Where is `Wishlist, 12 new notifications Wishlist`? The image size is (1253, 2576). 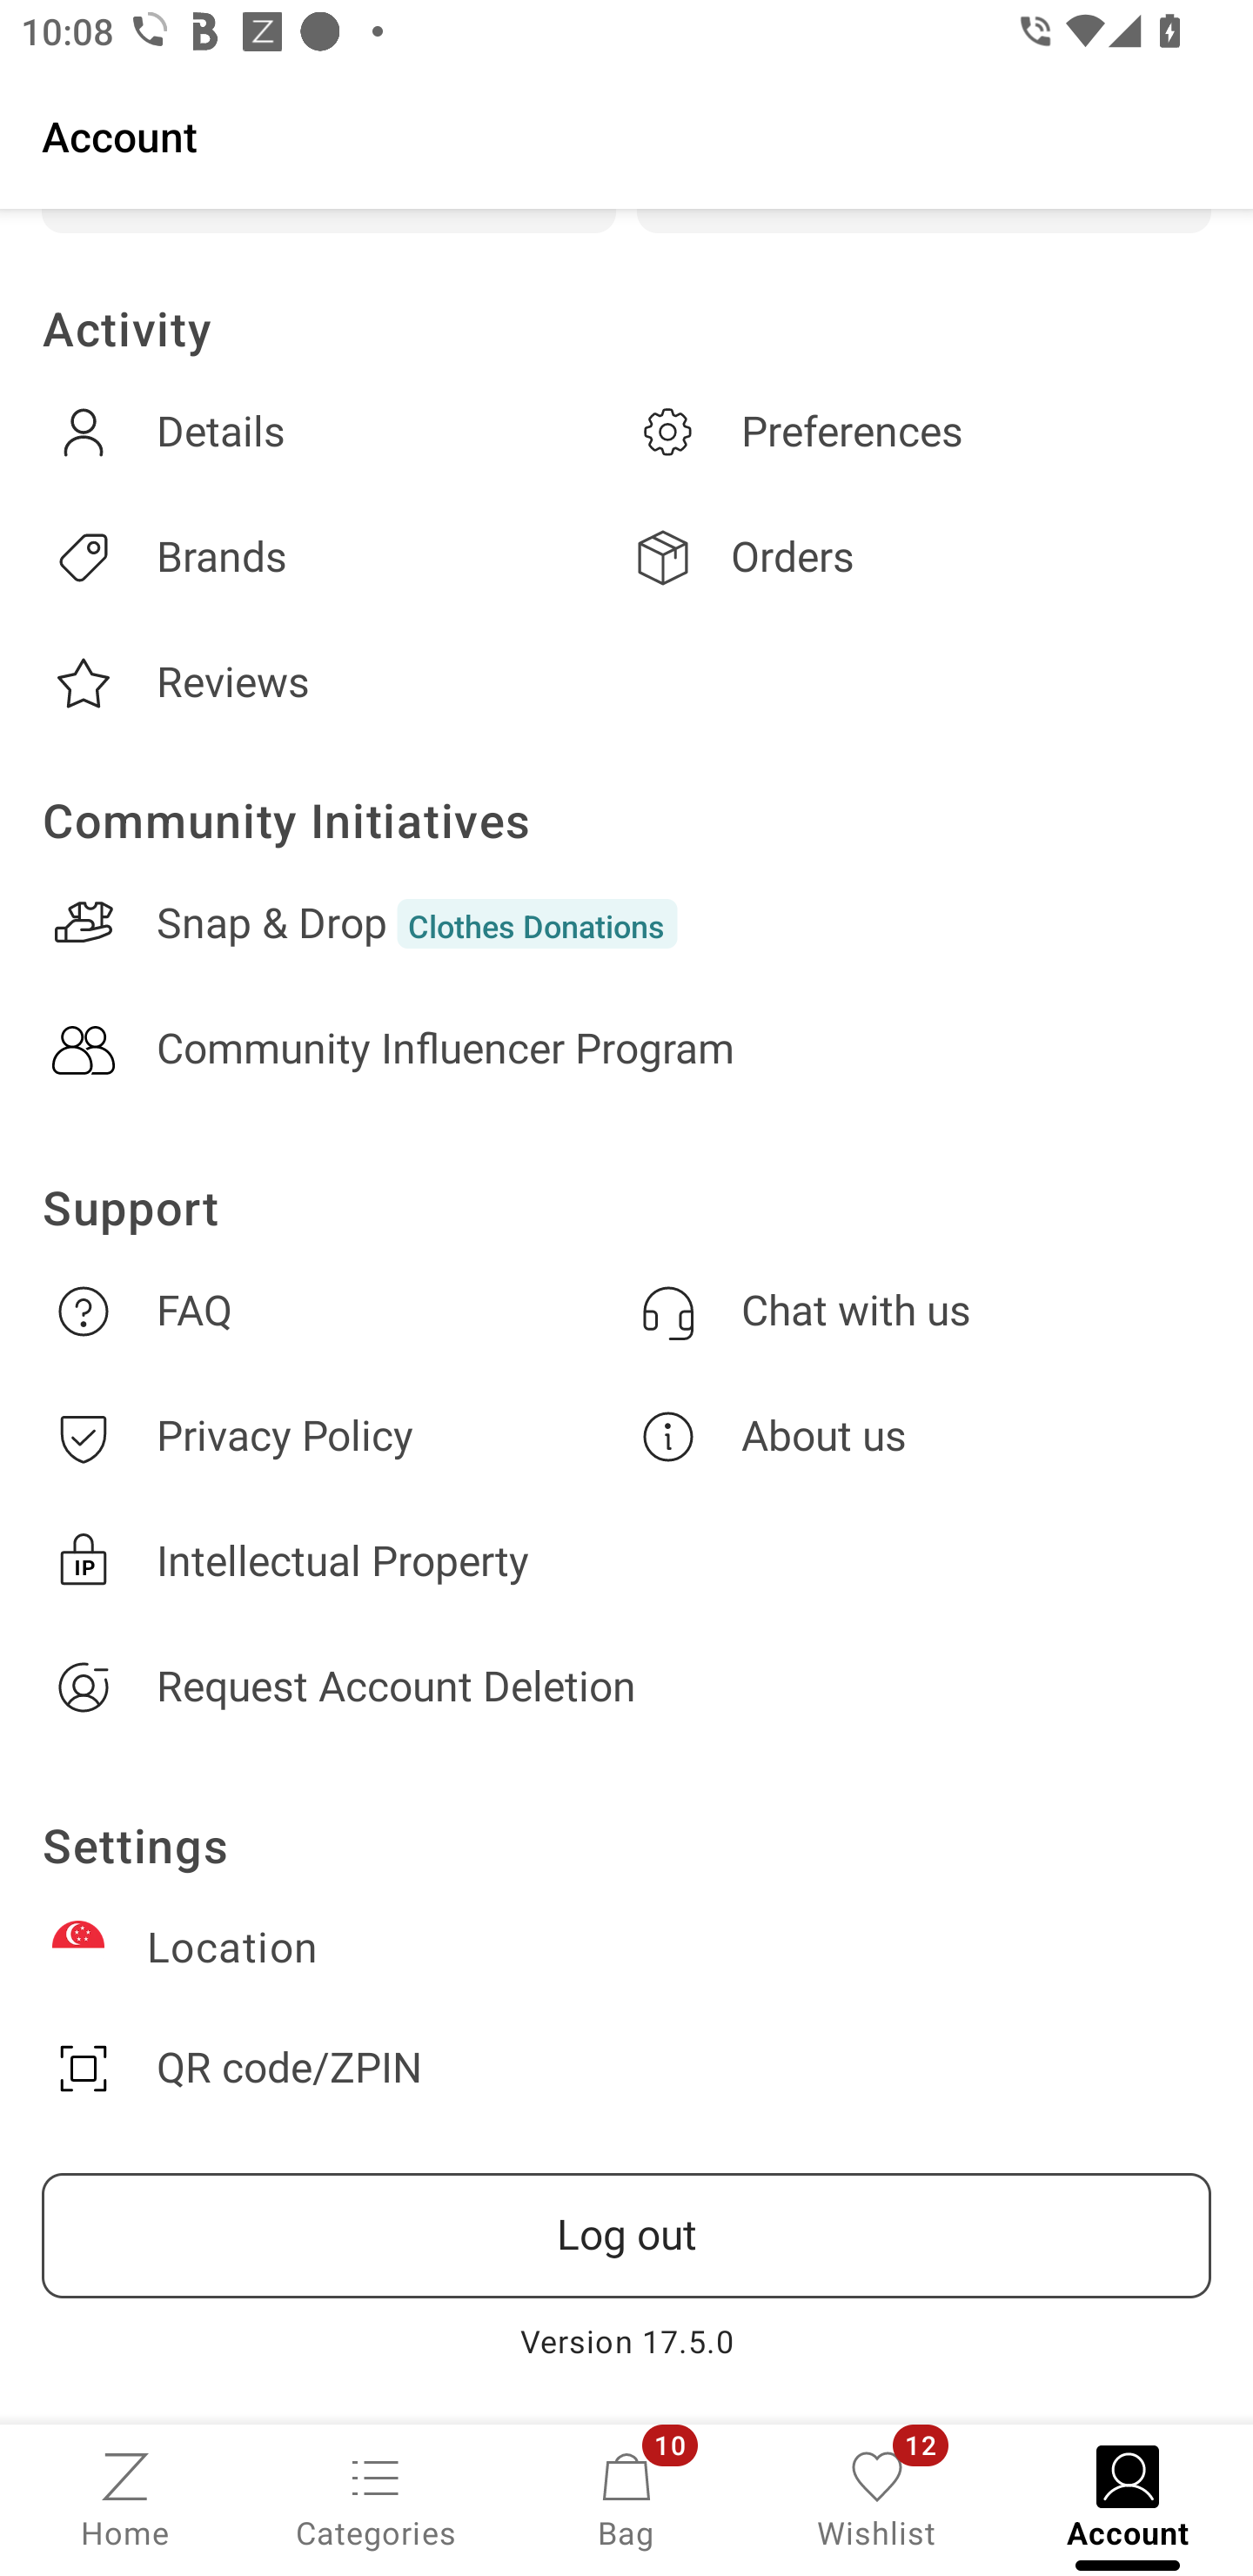
Wishlist, 12 new notifications Wishlist is located at coordinates (877, 2498).